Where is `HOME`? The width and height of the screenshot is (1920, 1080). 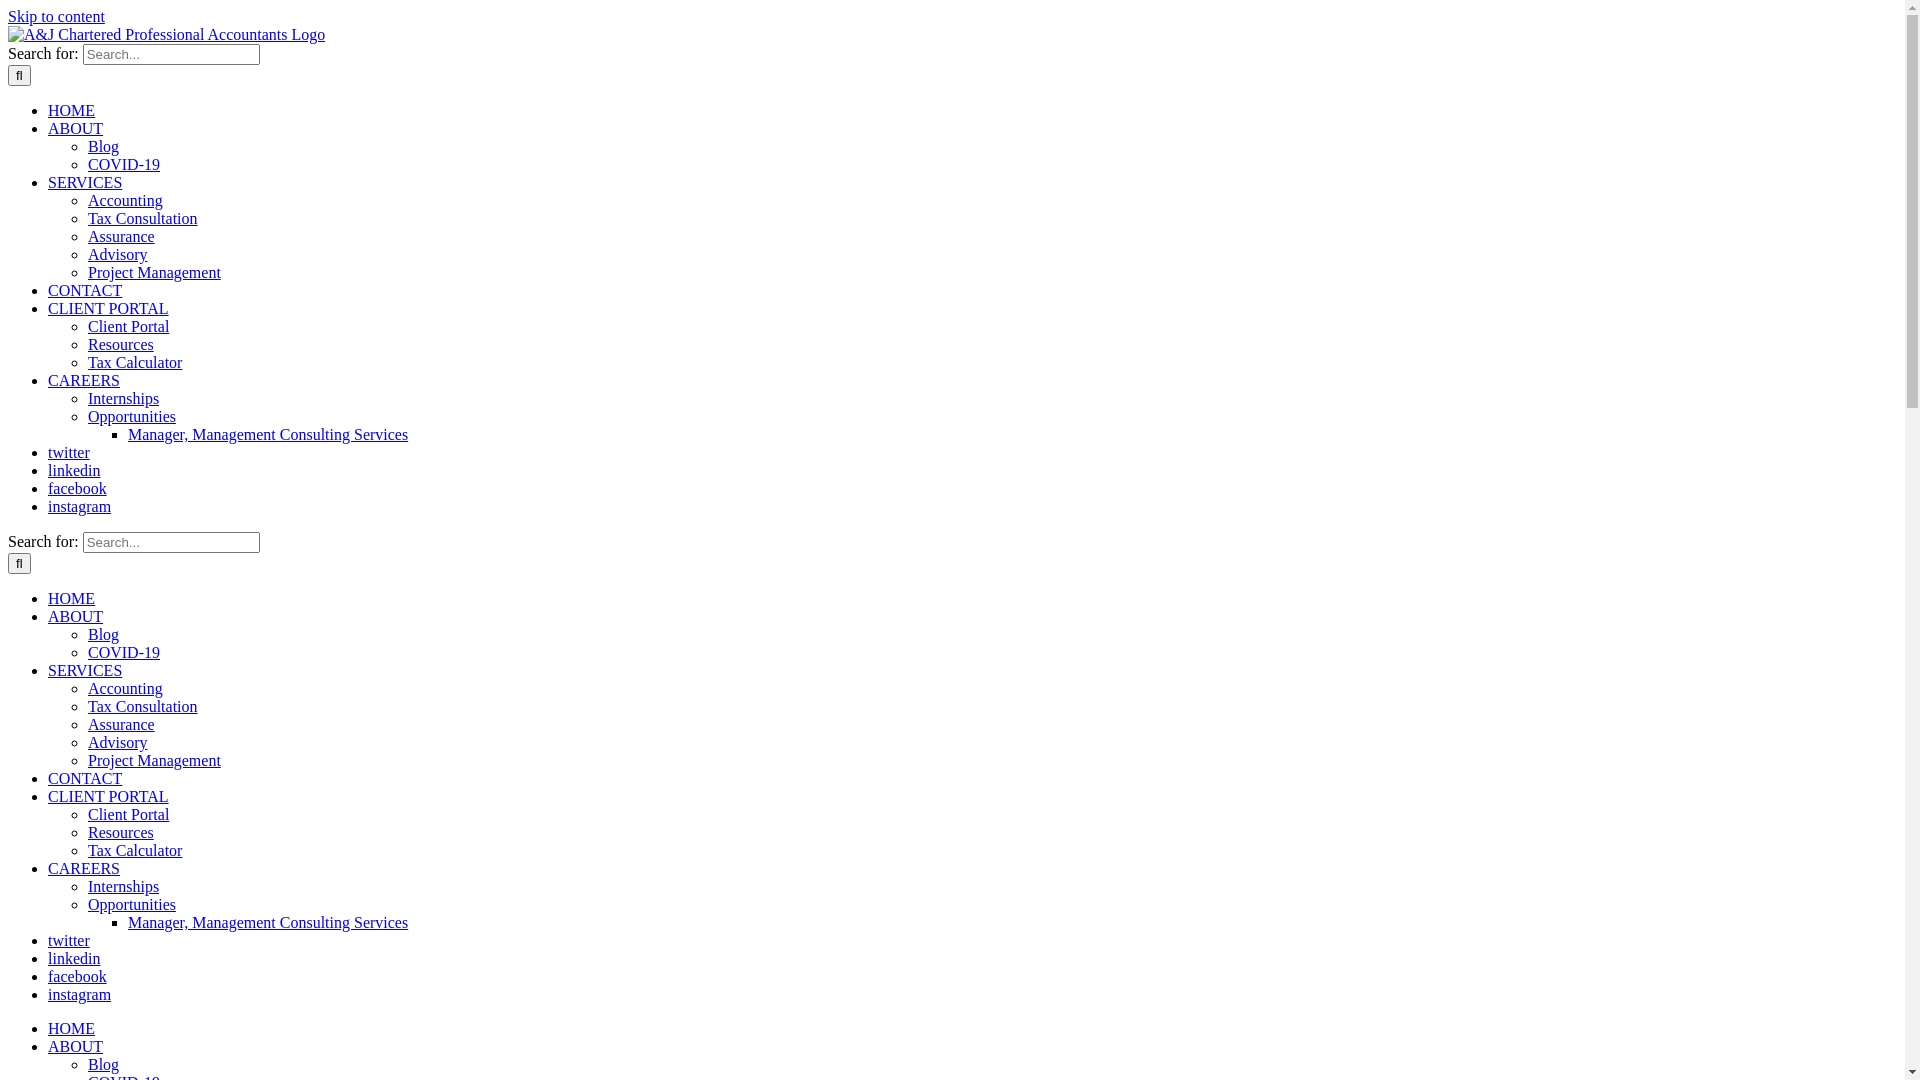
HOME is located at coordinates (72, 110).